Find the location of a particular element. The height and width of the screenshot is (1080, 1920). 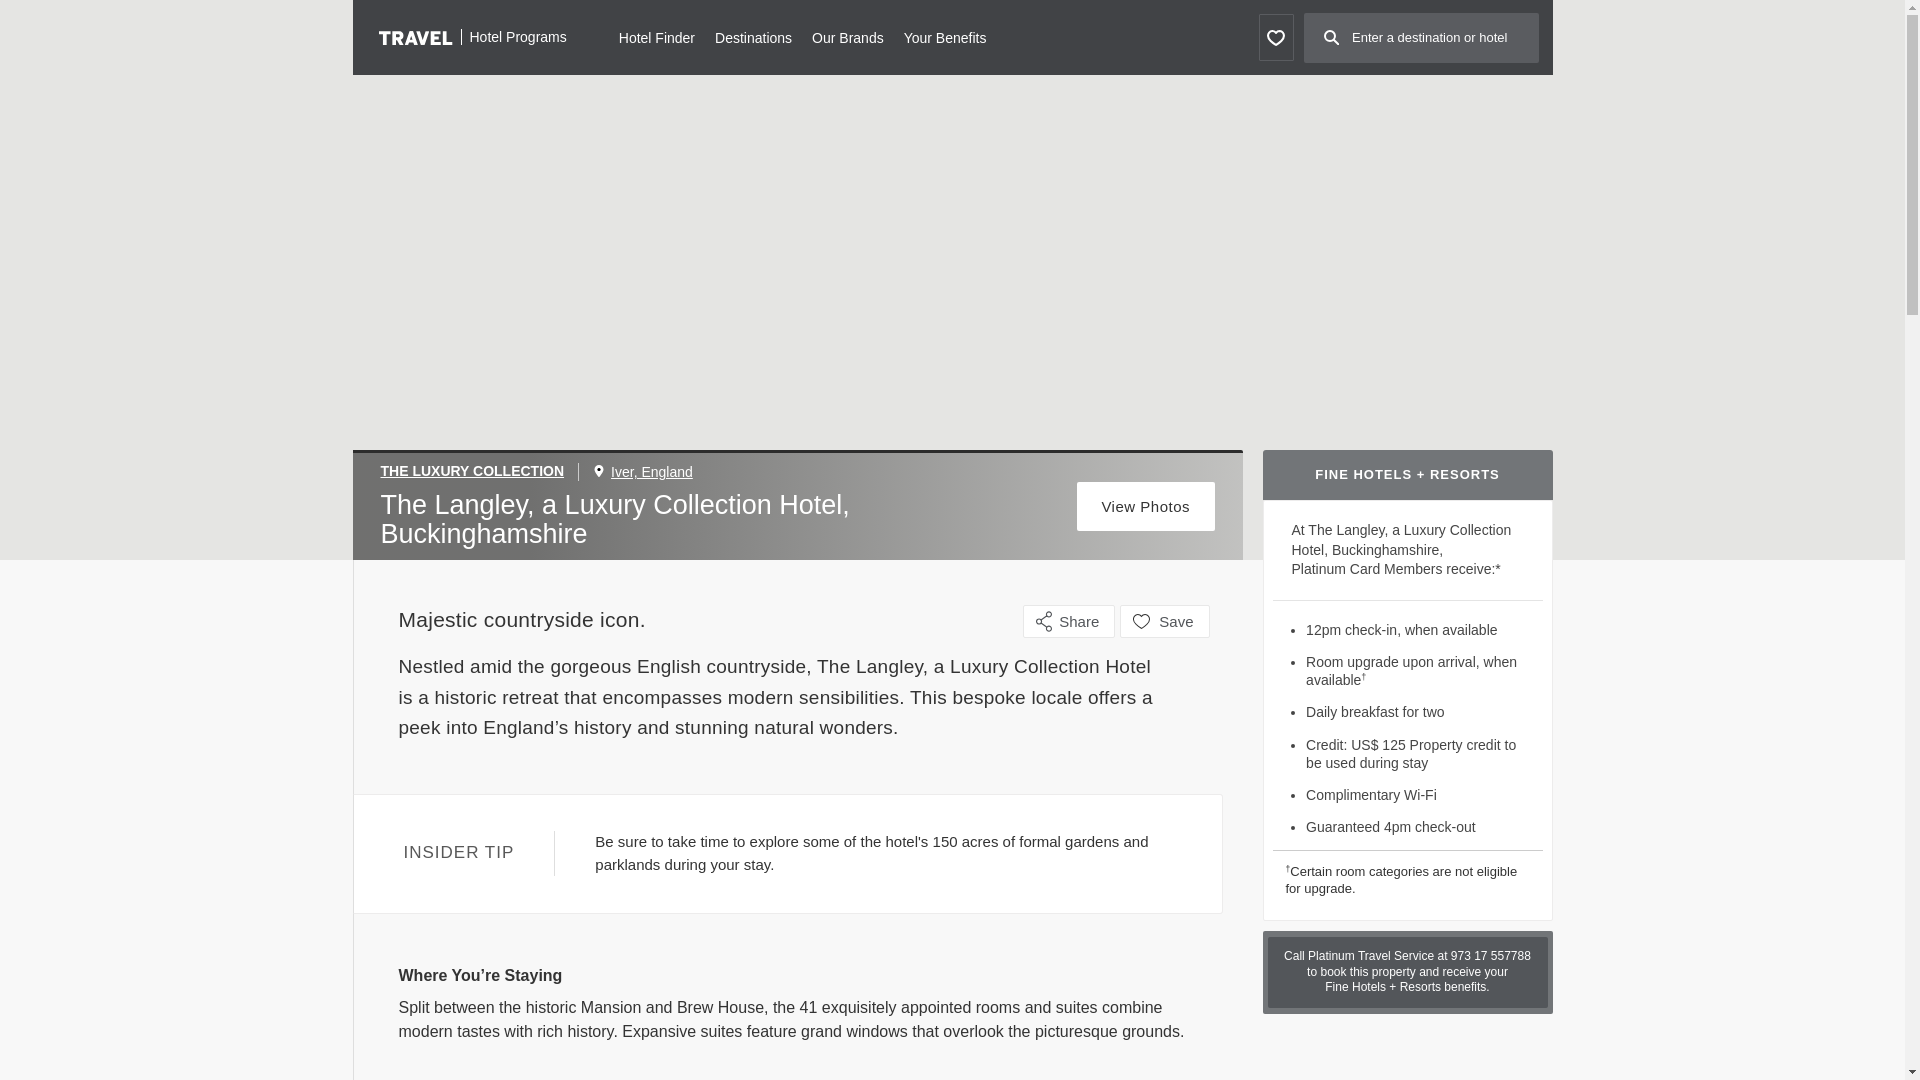

Save is located at coordinates (1164, 621).